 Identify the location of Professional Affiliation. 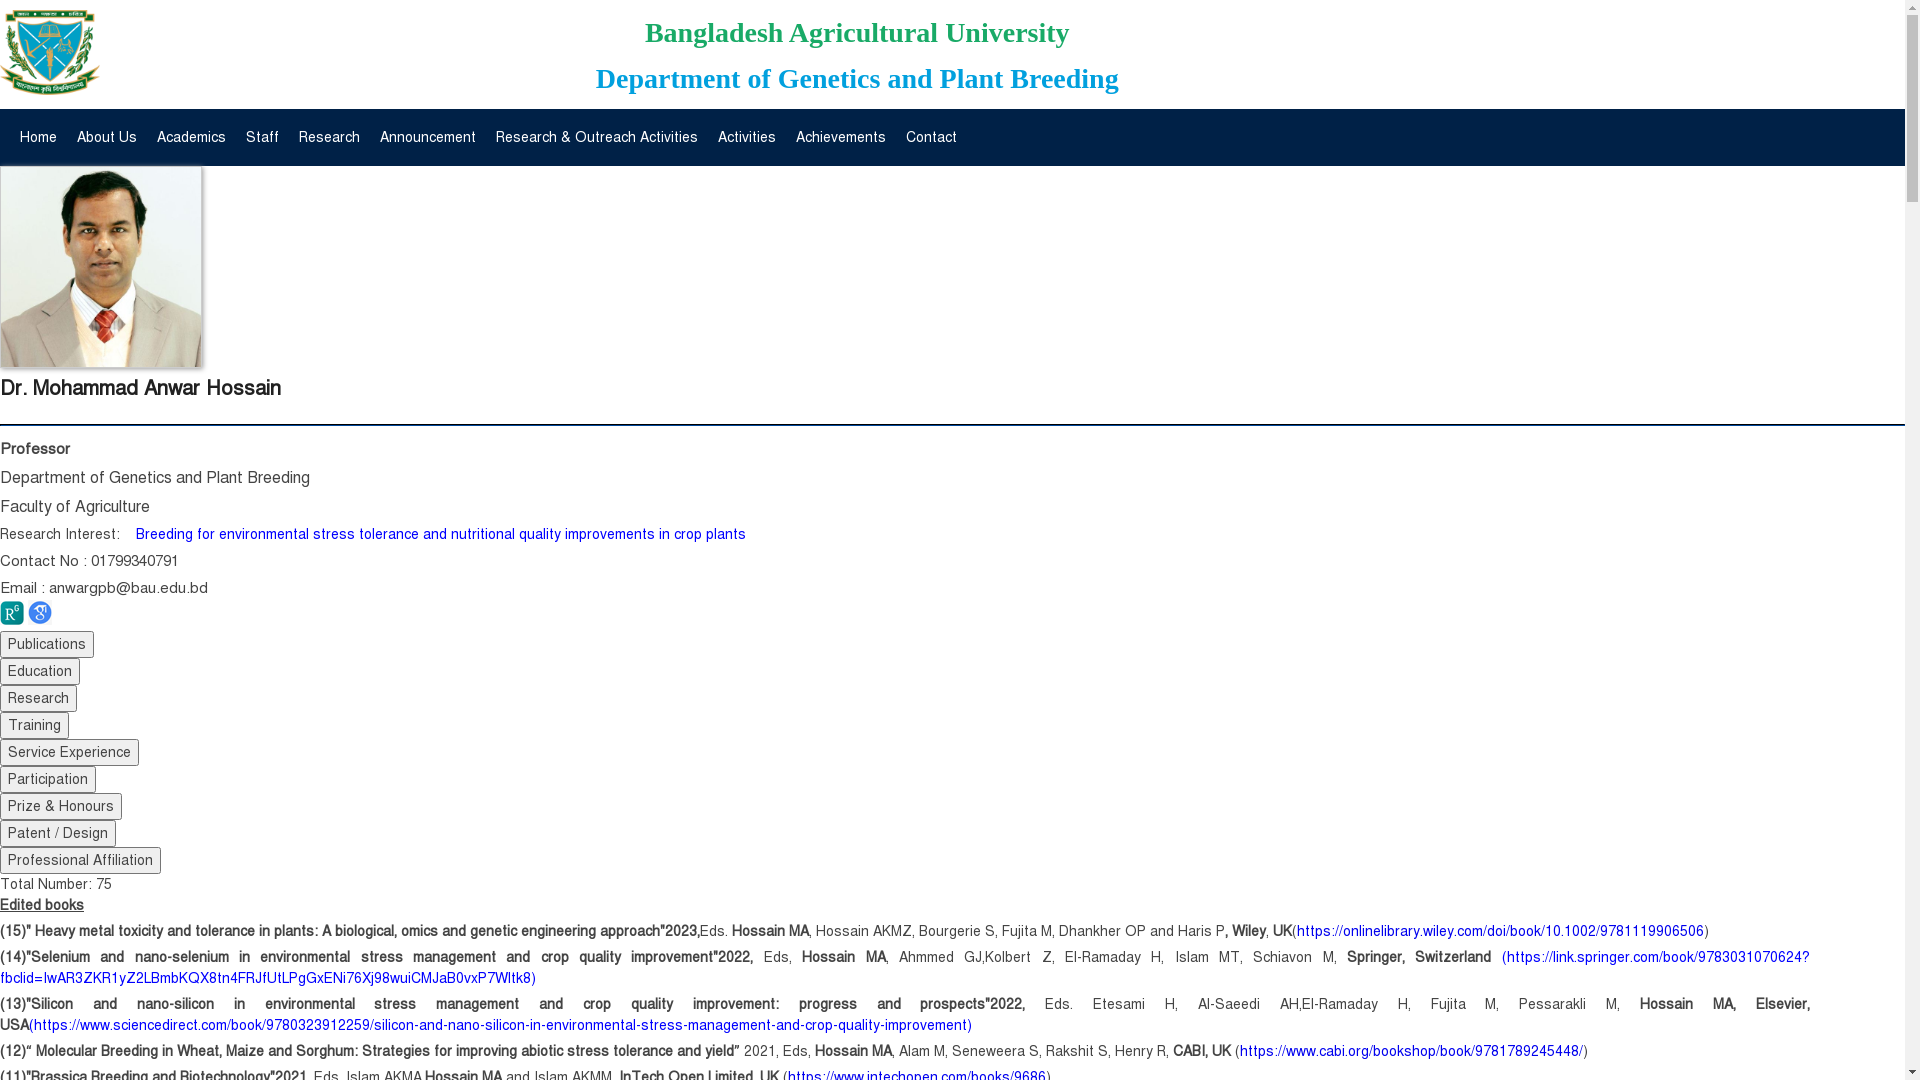
(80, 860).